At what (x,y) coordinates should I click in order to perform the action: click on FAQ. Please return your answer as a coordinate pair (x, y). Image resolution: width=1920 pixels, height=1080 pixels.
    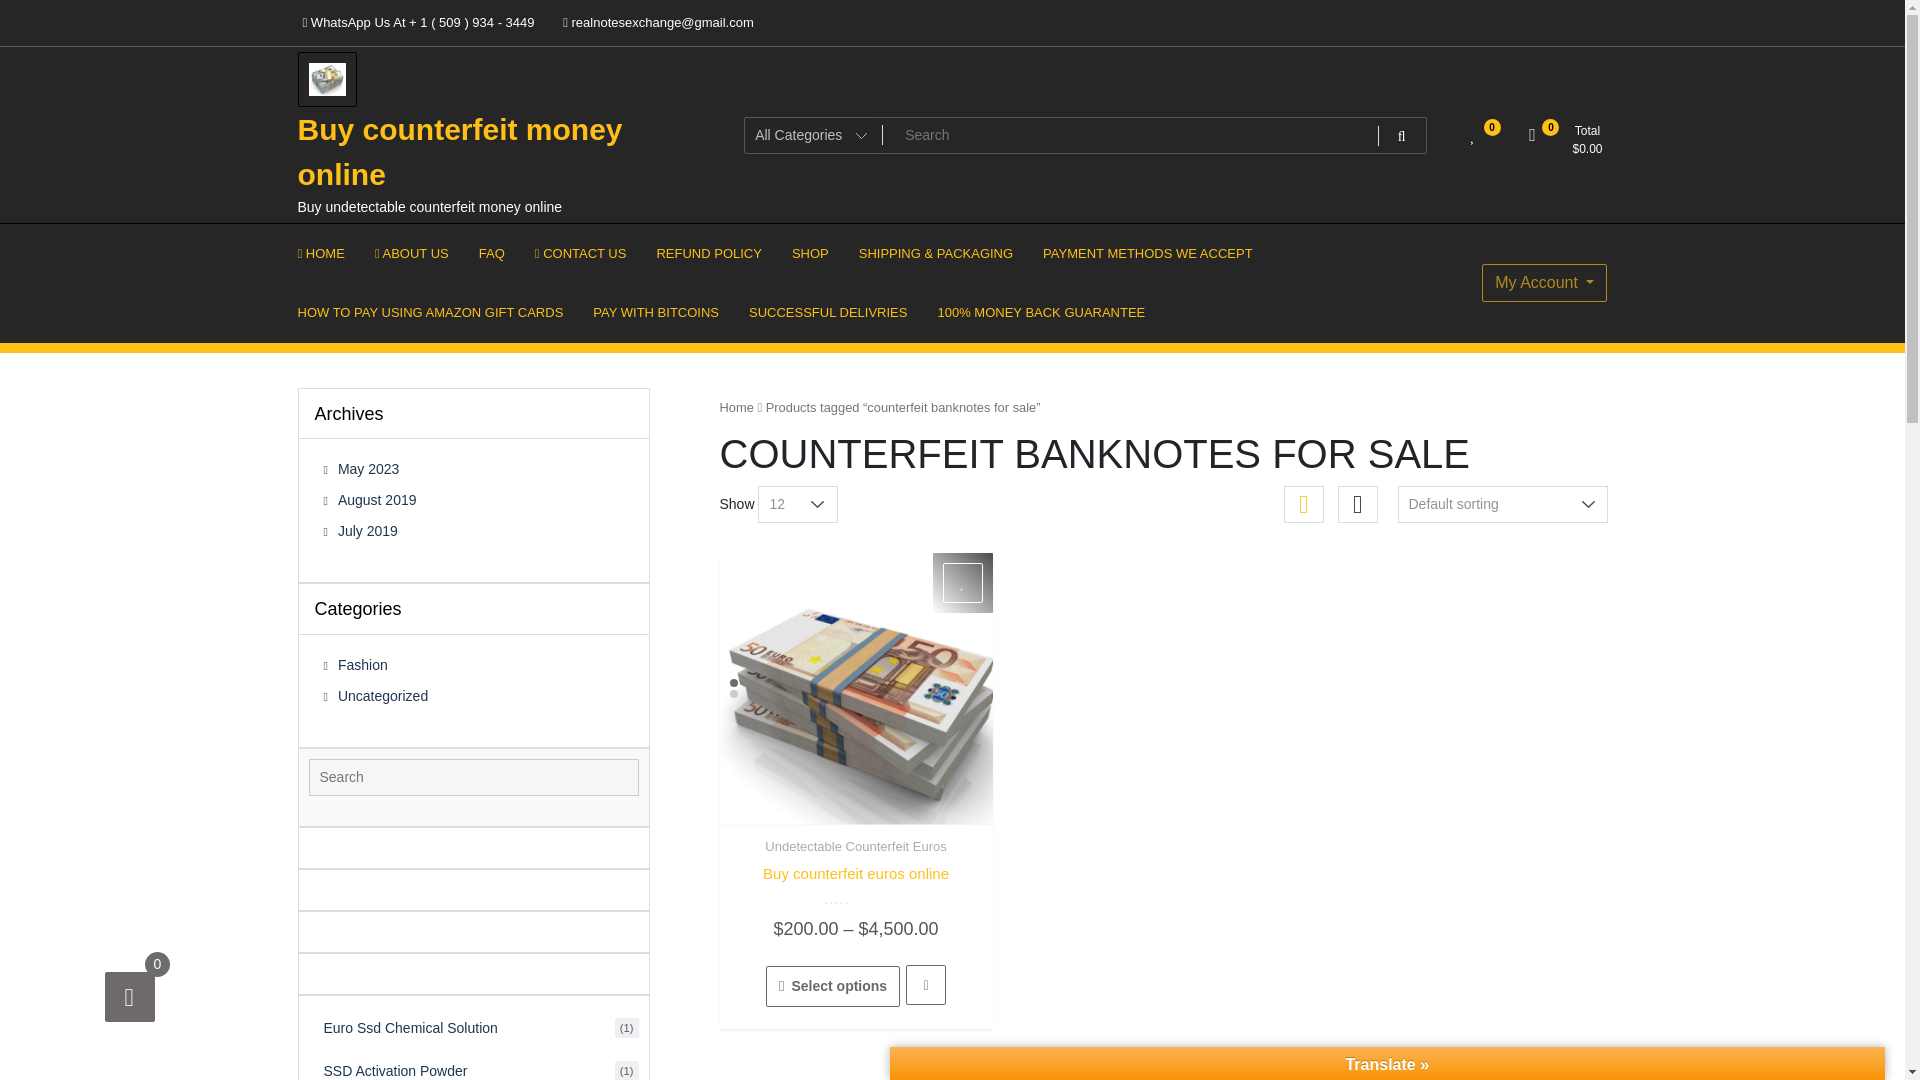
    Looking at the image, I should click on (492, 252).